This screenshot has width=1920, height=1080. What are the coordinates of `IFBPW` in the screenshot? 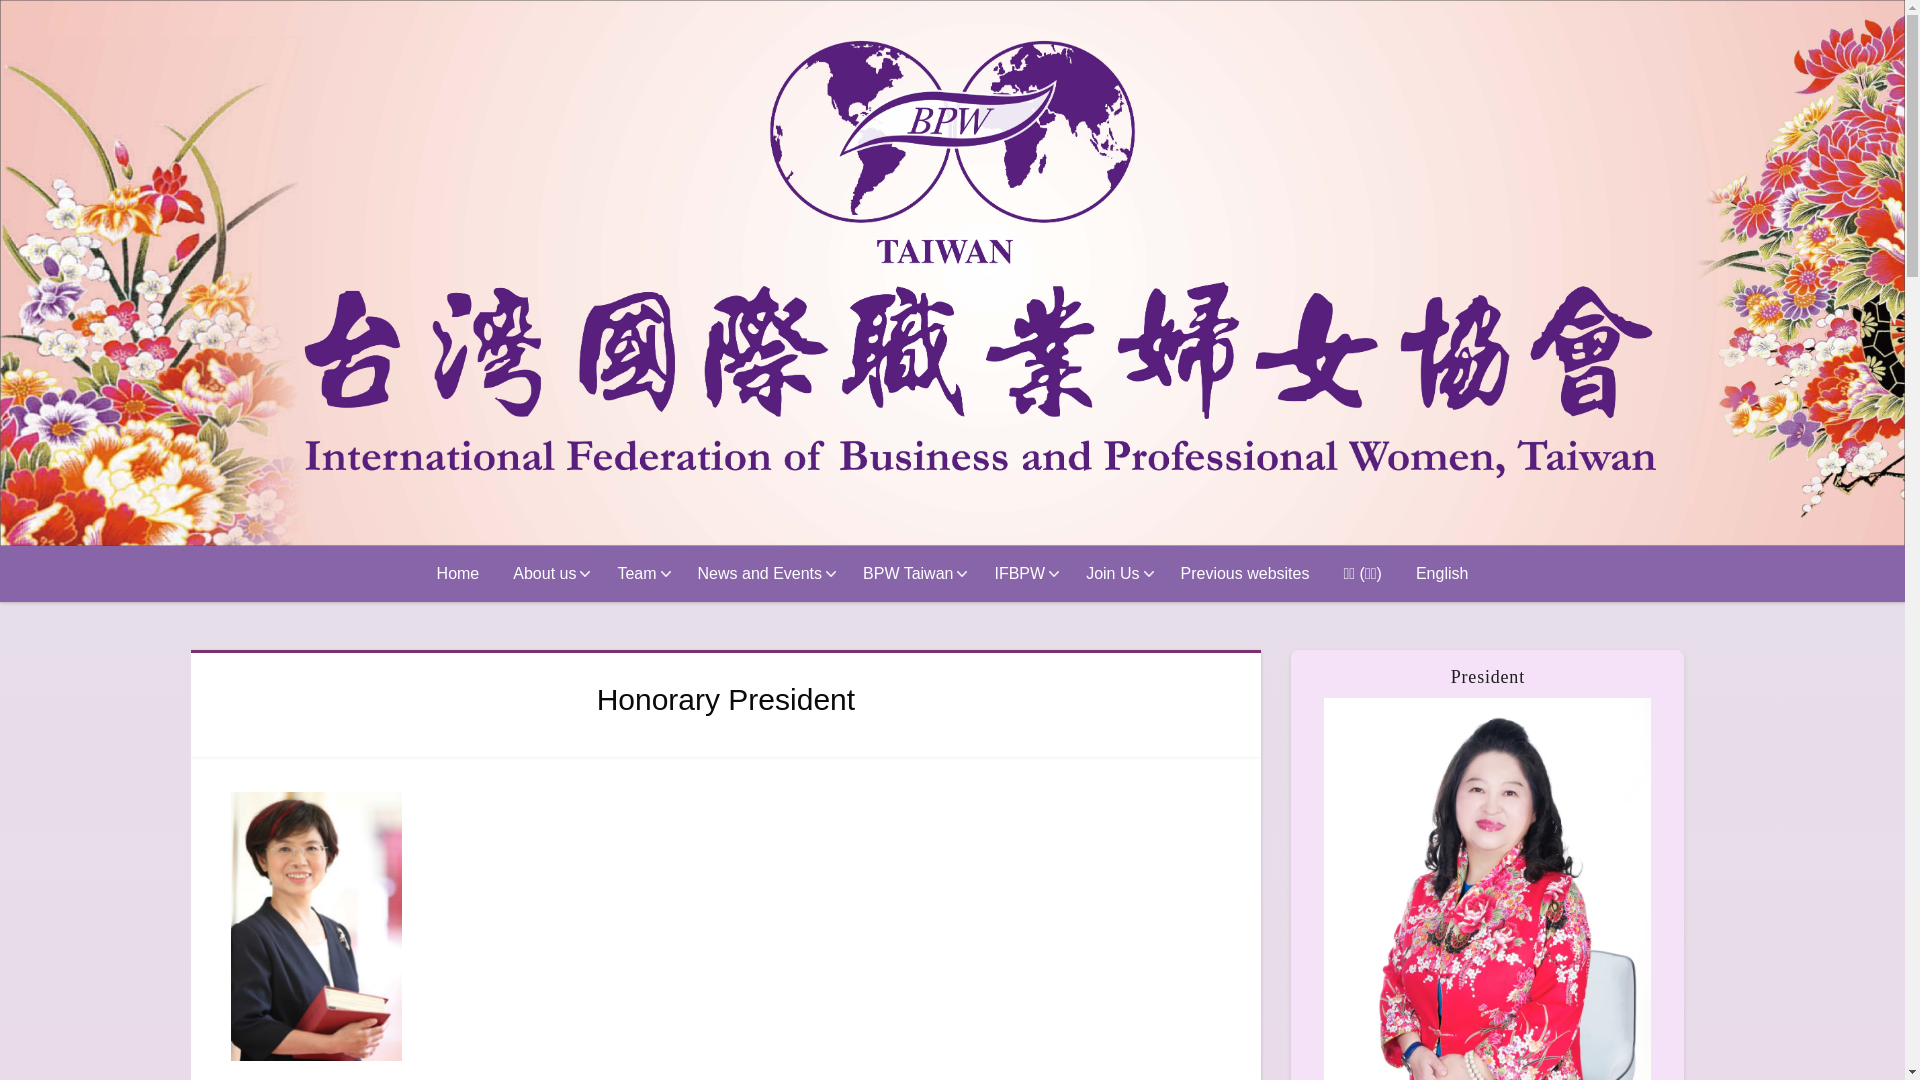 It's located at (1023, 574).